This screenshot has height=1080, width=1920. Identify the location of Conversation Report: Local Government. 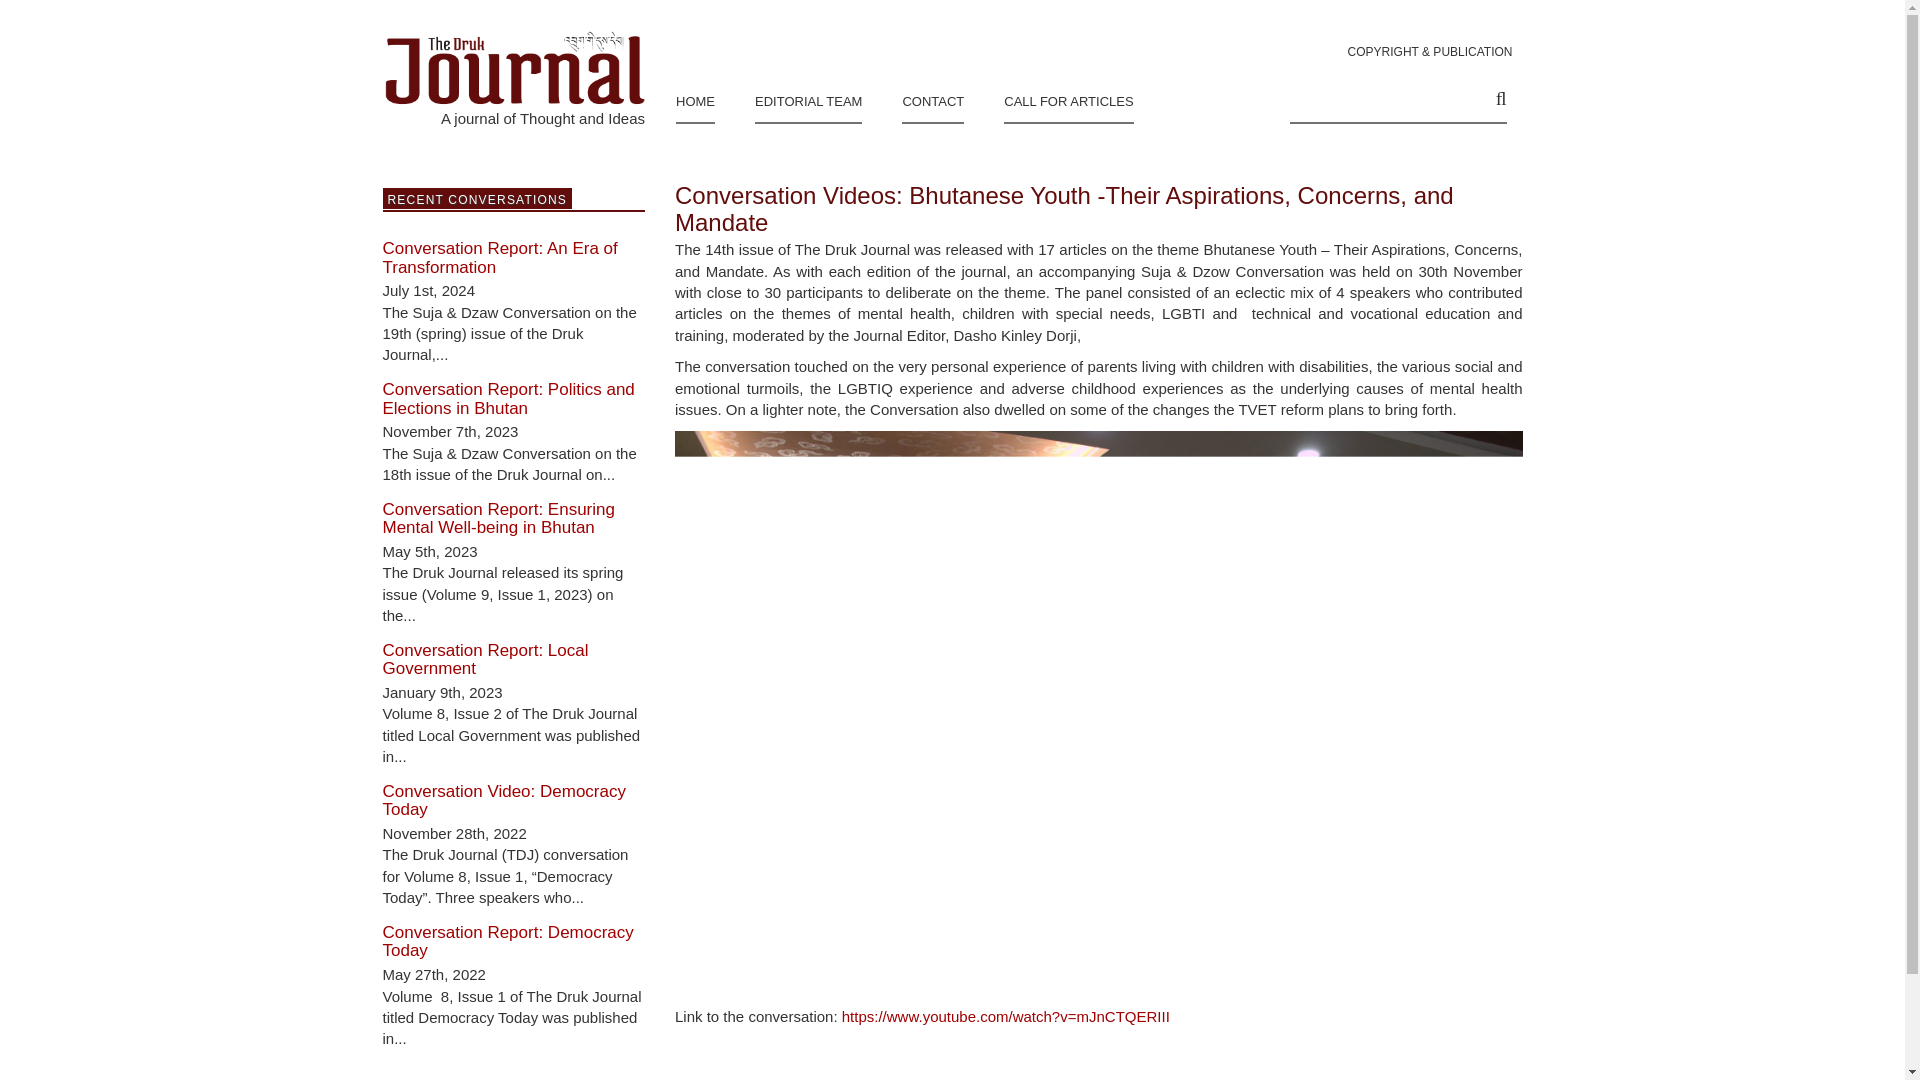
(484, 660).